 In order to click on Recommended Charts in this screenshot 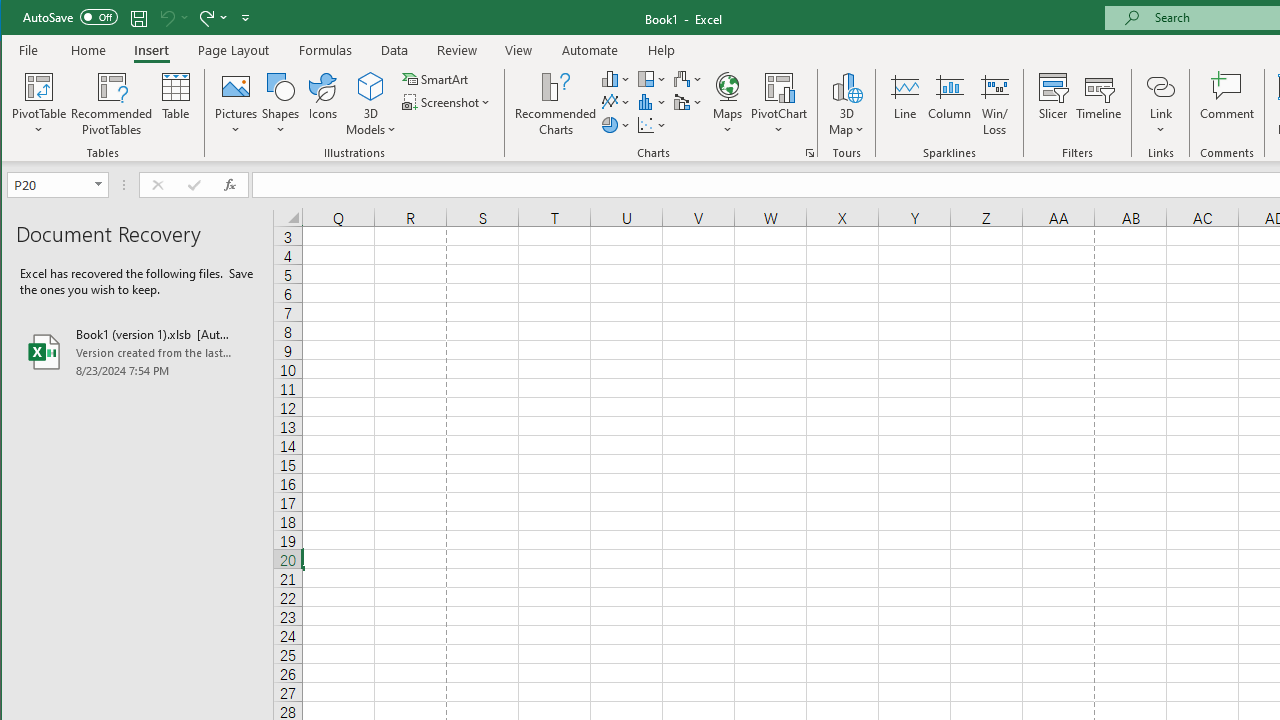, I will do `click(810, 152)`.